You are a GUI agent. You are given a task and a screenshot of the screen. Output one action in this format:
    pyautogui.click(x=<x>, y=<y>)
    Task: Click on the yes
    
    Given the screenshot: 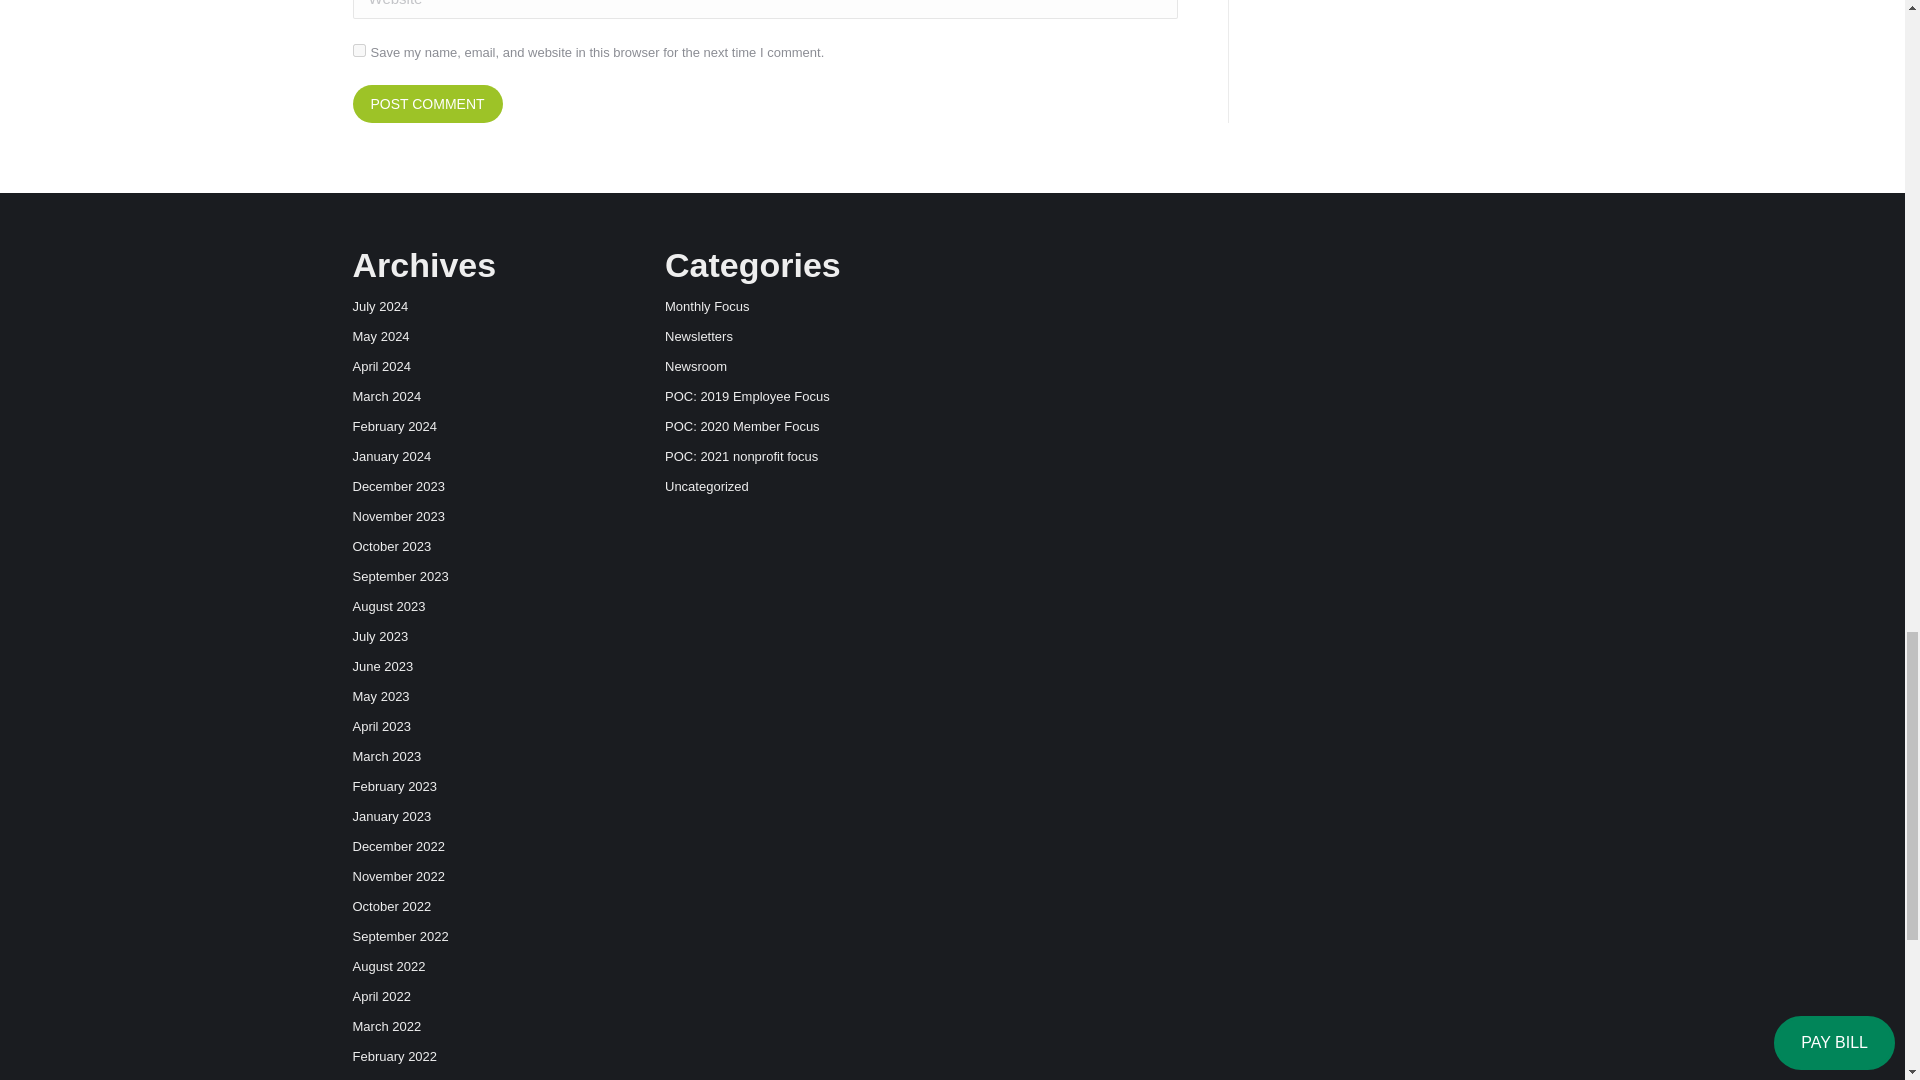 What is the action you would take?
    pyautogui.click(x=358, y=50)
    